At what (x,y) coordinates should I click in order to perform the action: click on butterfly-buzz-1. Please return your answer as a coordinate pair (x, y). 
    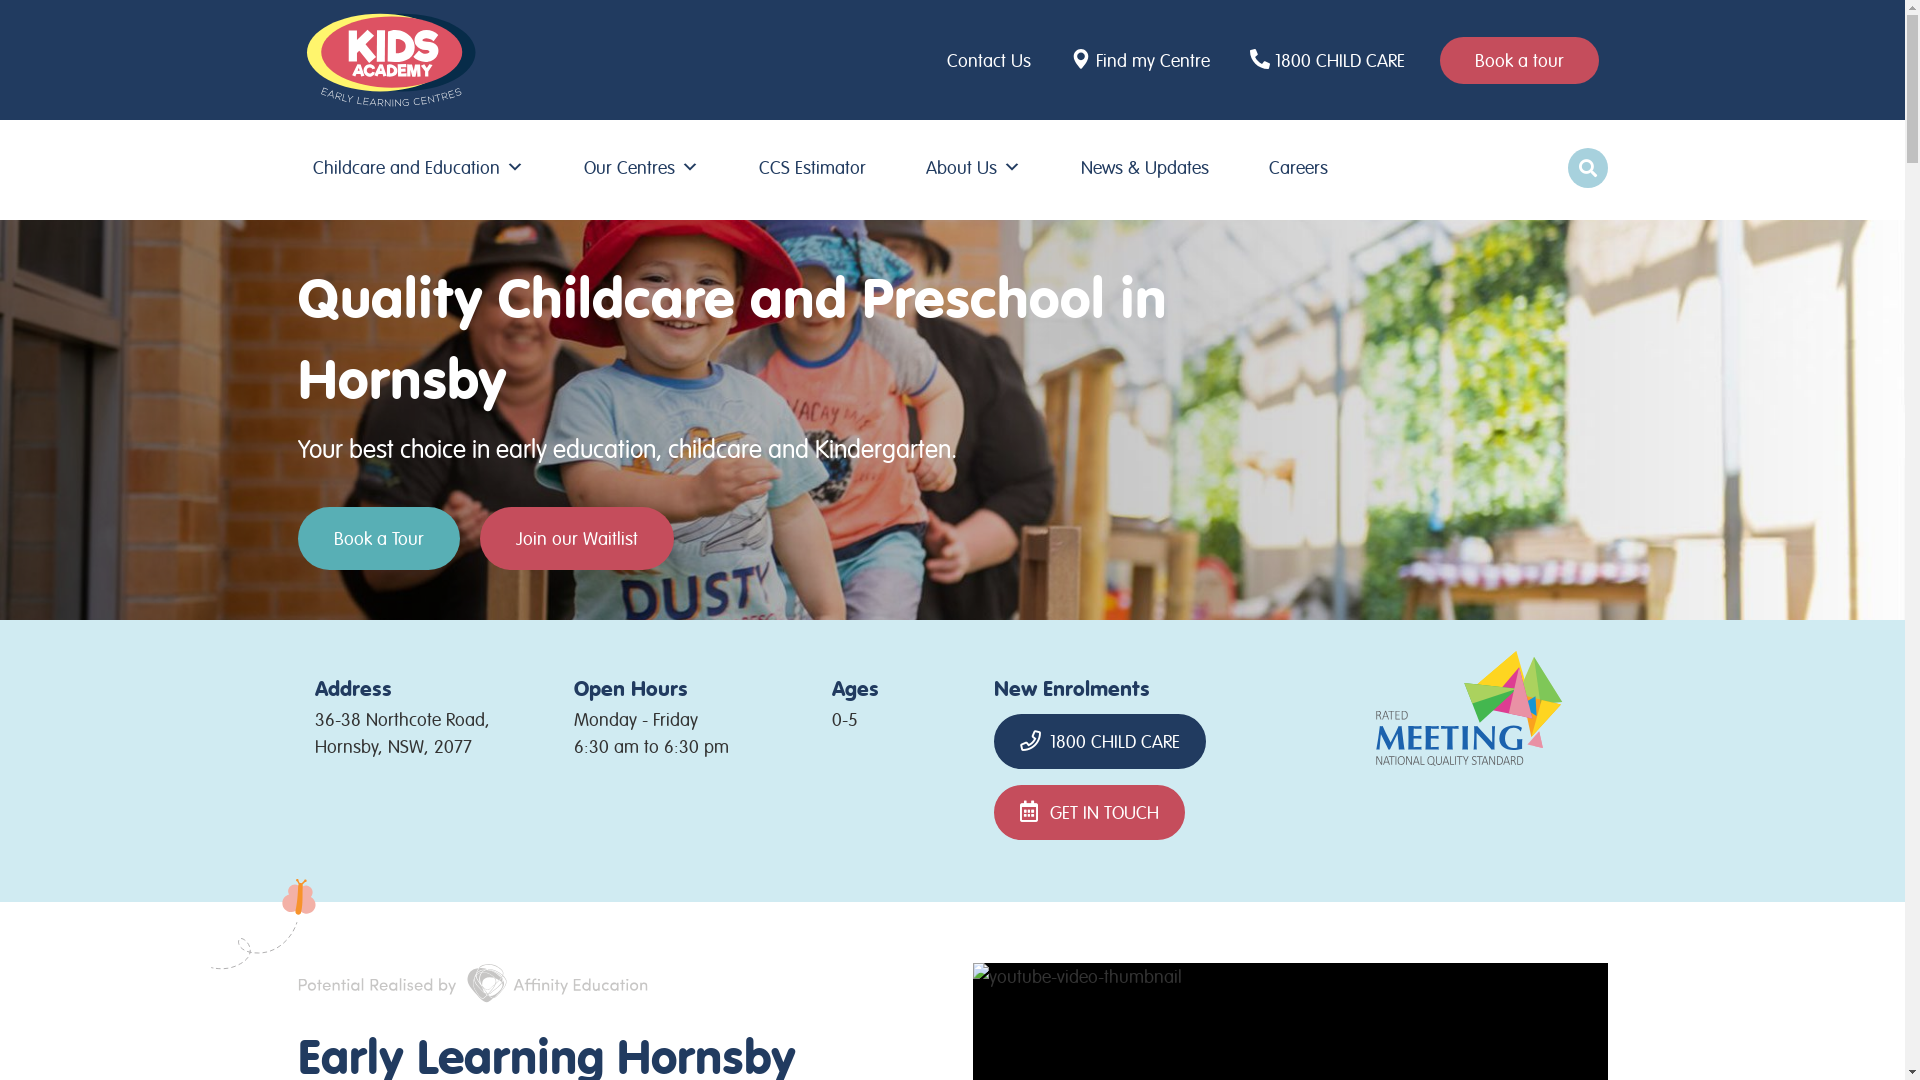
    Looking at the image, I should click on (263, 926).